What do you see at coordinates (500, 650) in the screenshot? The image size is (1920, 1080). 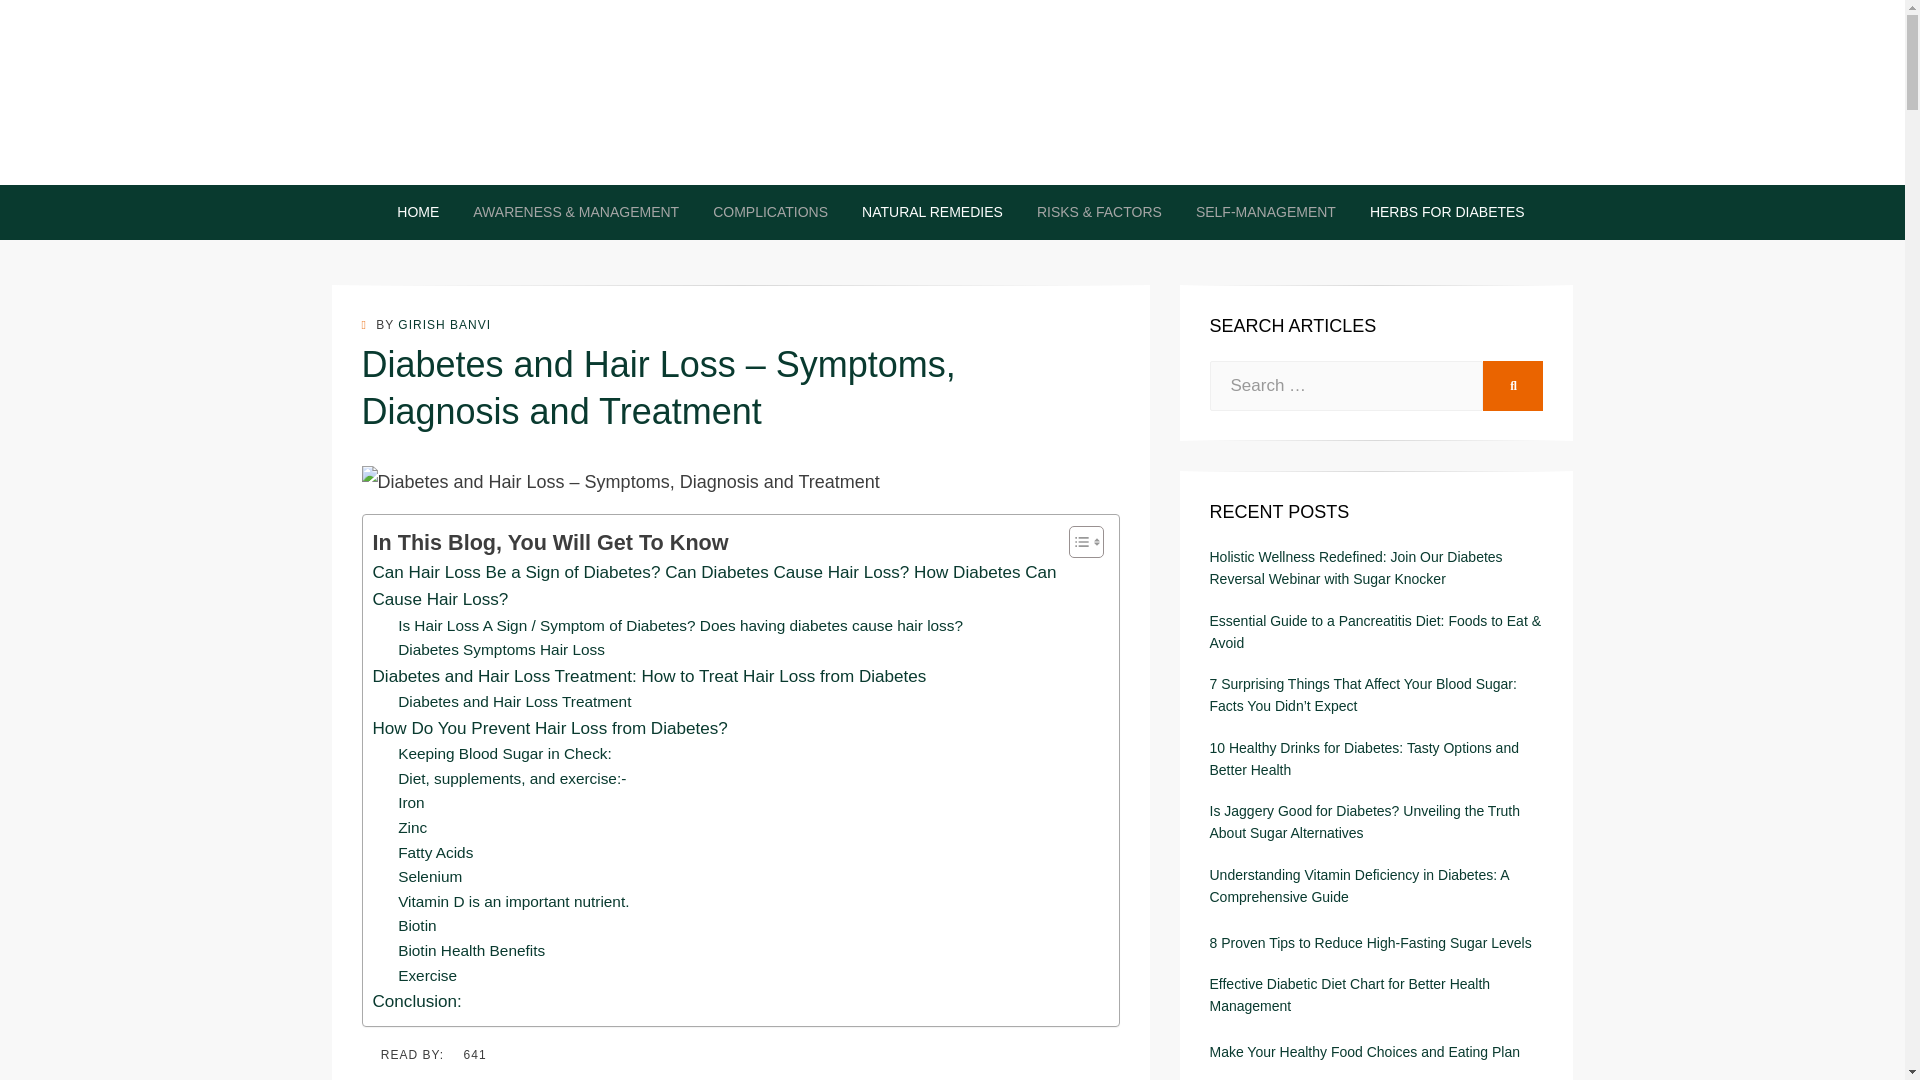 I see `Diabetes Symptoms Hair Loss` at bounding box center [500, 650].